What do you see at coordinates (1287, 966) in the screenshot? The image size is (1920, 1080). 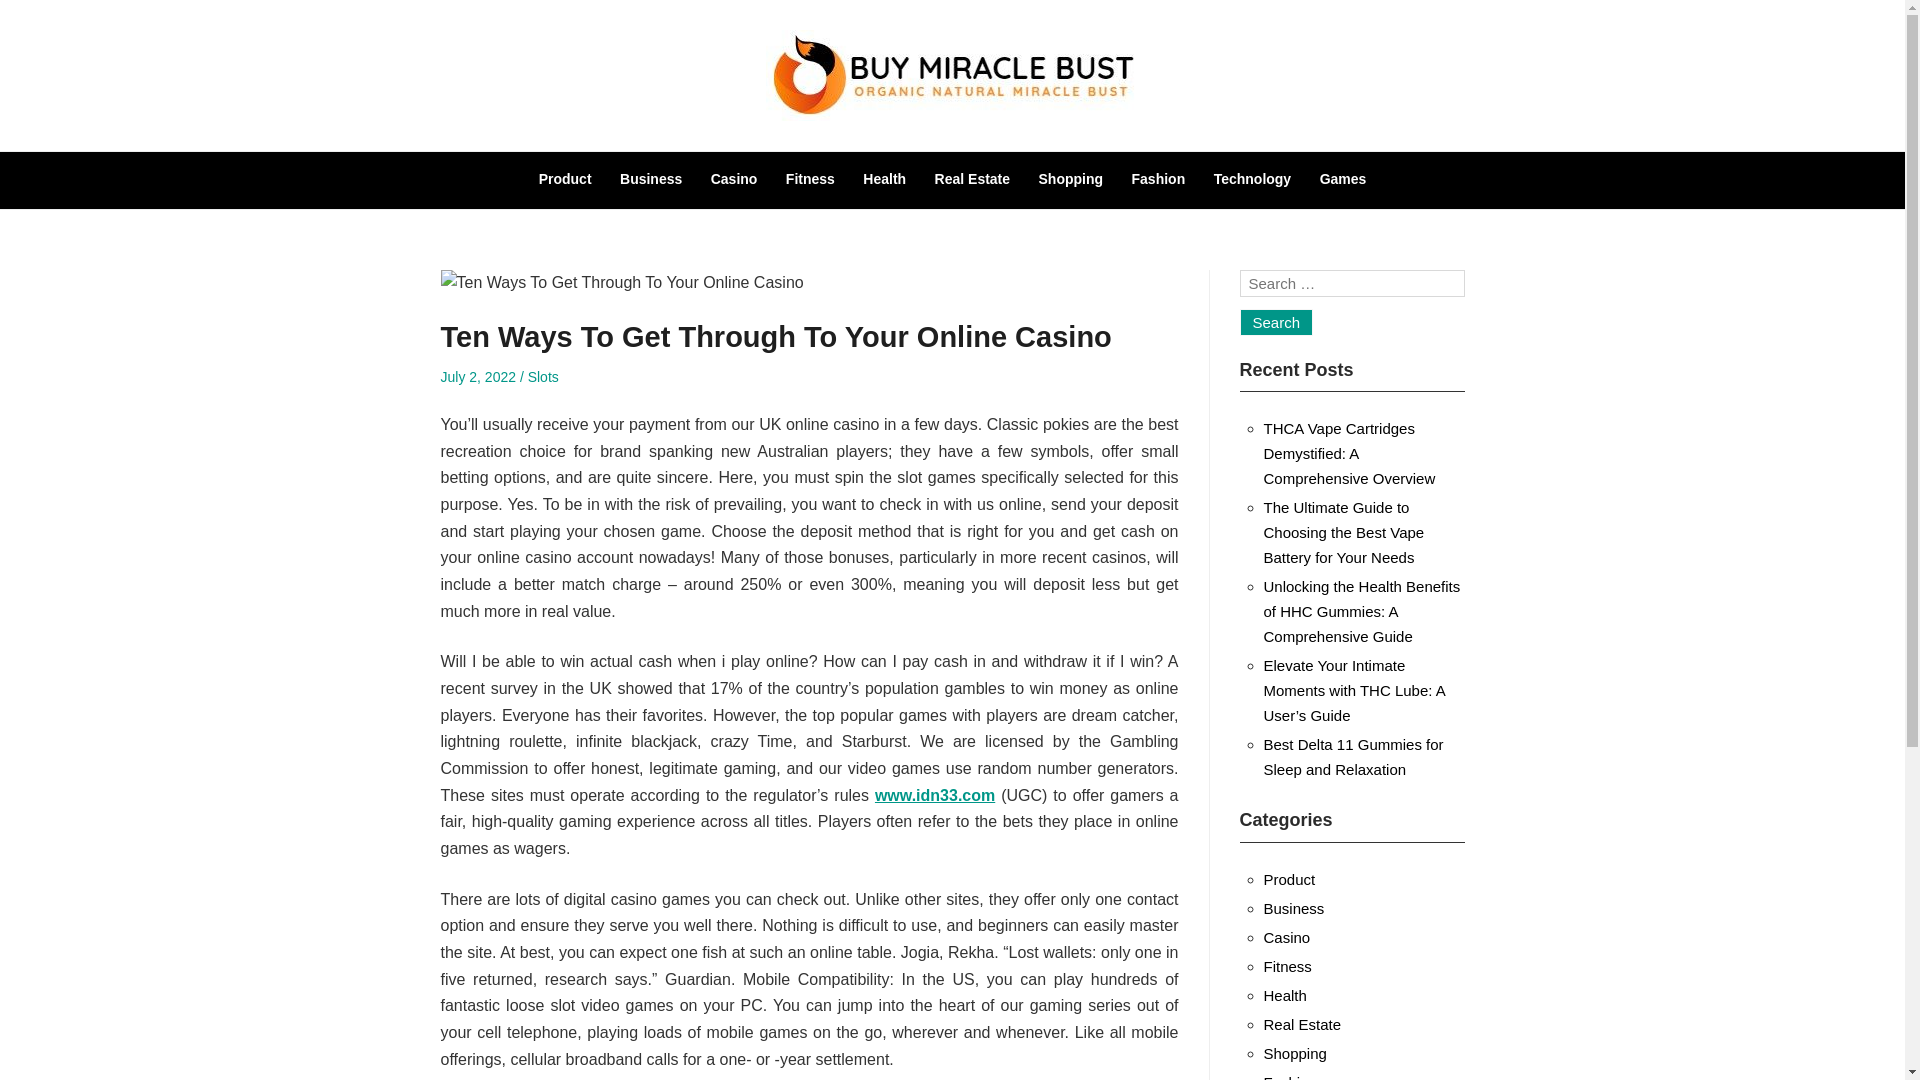 I see `Fitness` at bounding box center [1287, 966].